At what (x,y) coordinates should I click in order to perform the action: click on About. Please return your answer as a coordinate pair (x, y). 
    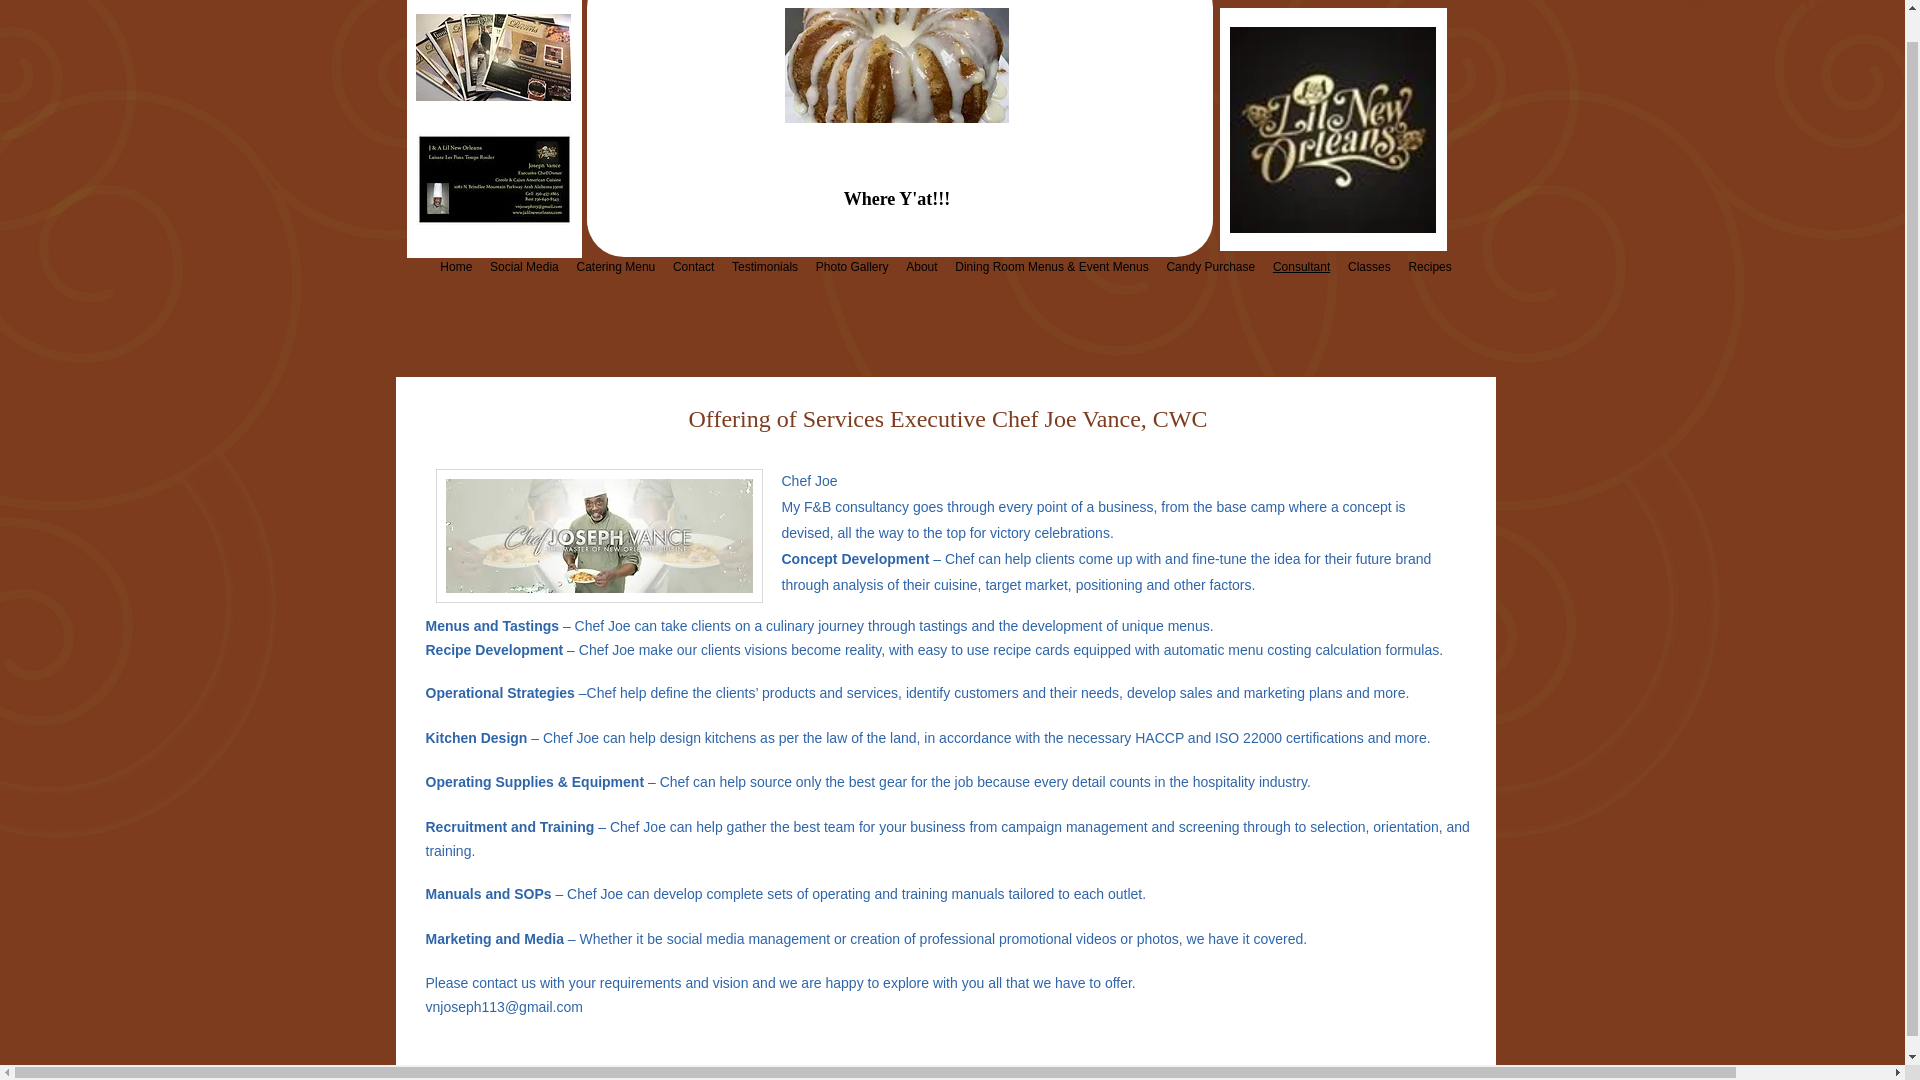
    Looking at the image, I should click on (921, 267).